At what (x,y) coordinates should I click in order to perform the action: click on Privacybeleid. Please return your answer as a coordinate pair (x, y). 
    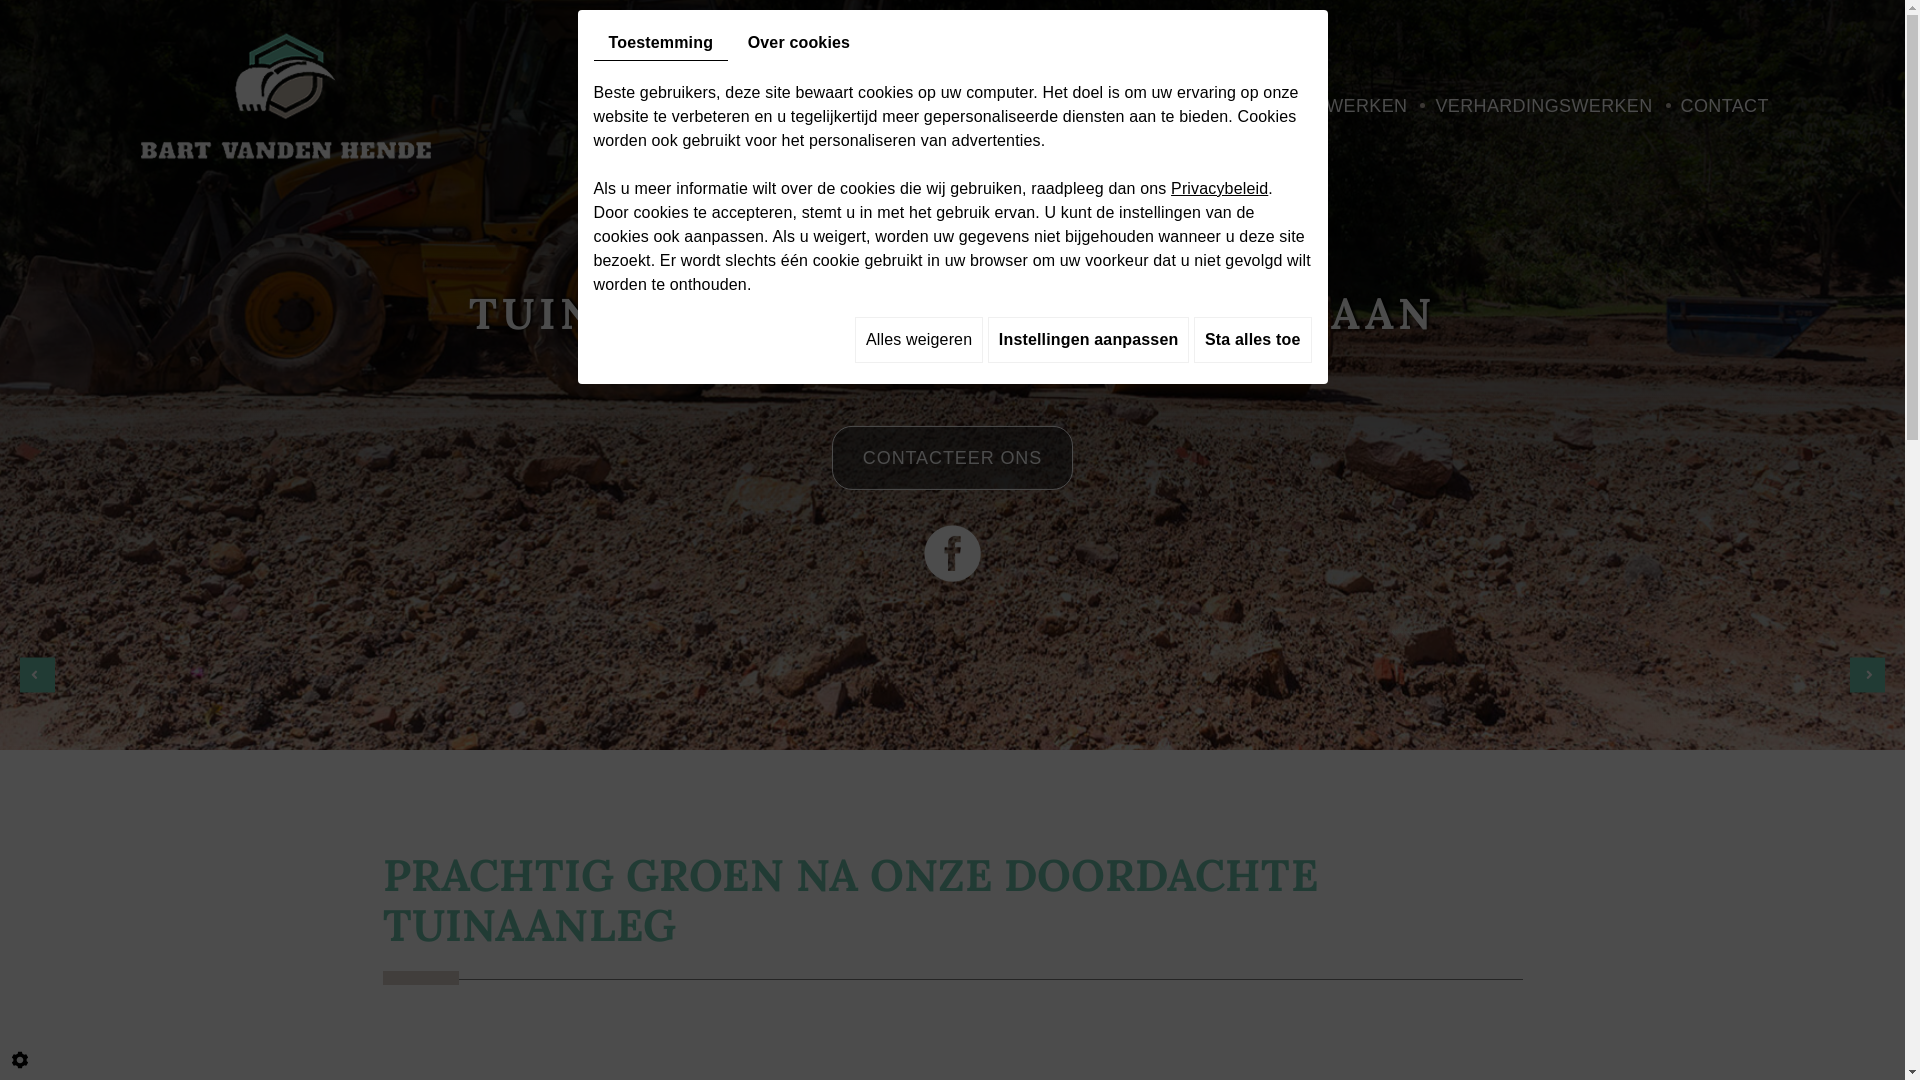
    Looking at the image, I should click on (1220, 188).